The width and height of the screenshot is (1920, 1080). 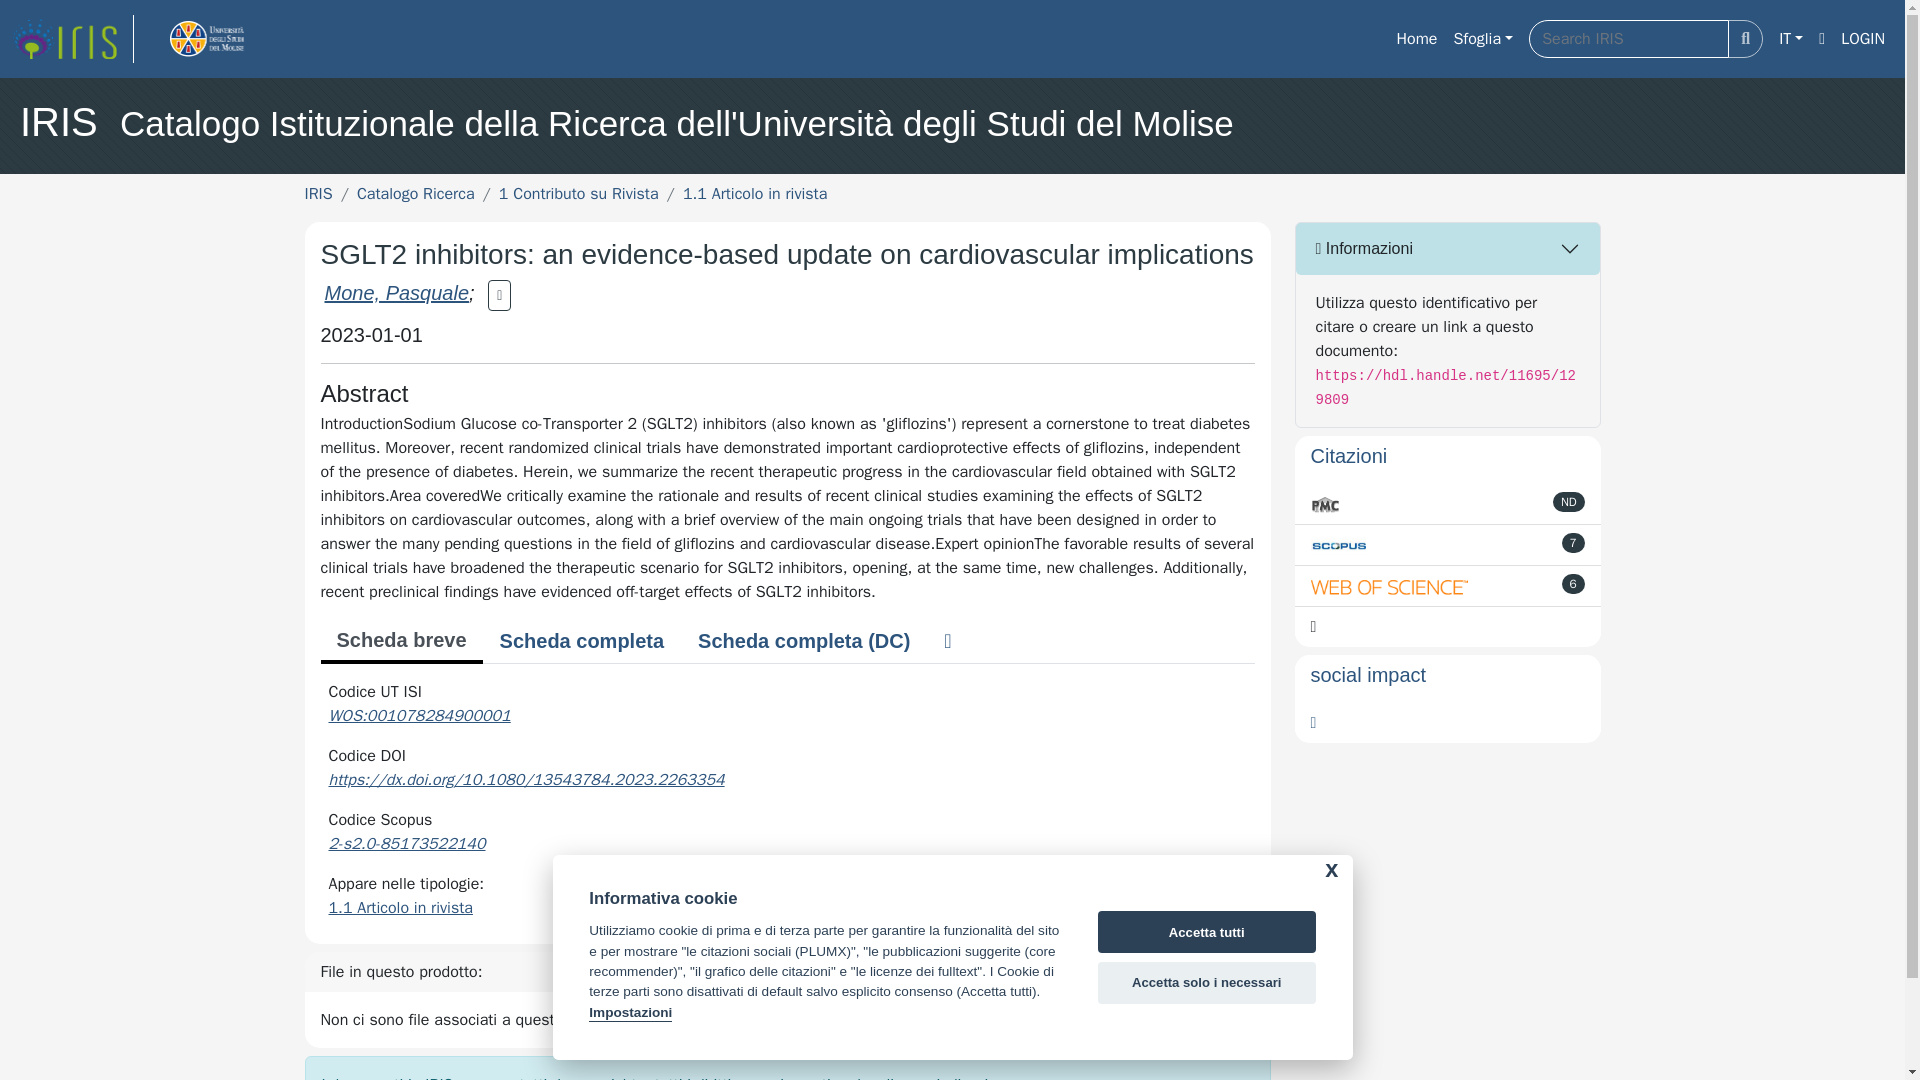 What do you see at coordinates (396, 292) in the screenshot?
I see `Mone, Pasquale` at bounding box center [396, 292].